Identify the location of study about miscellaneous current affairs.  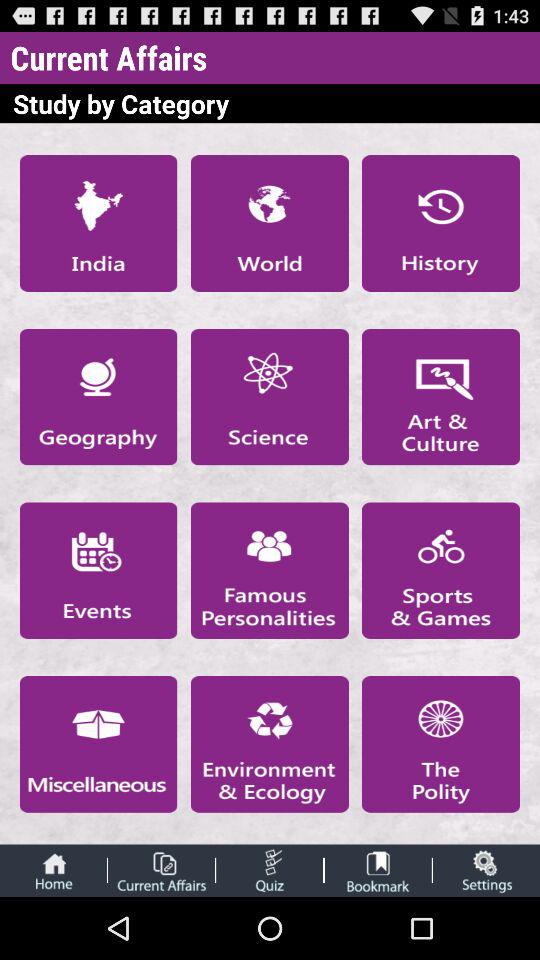
(98, 744).